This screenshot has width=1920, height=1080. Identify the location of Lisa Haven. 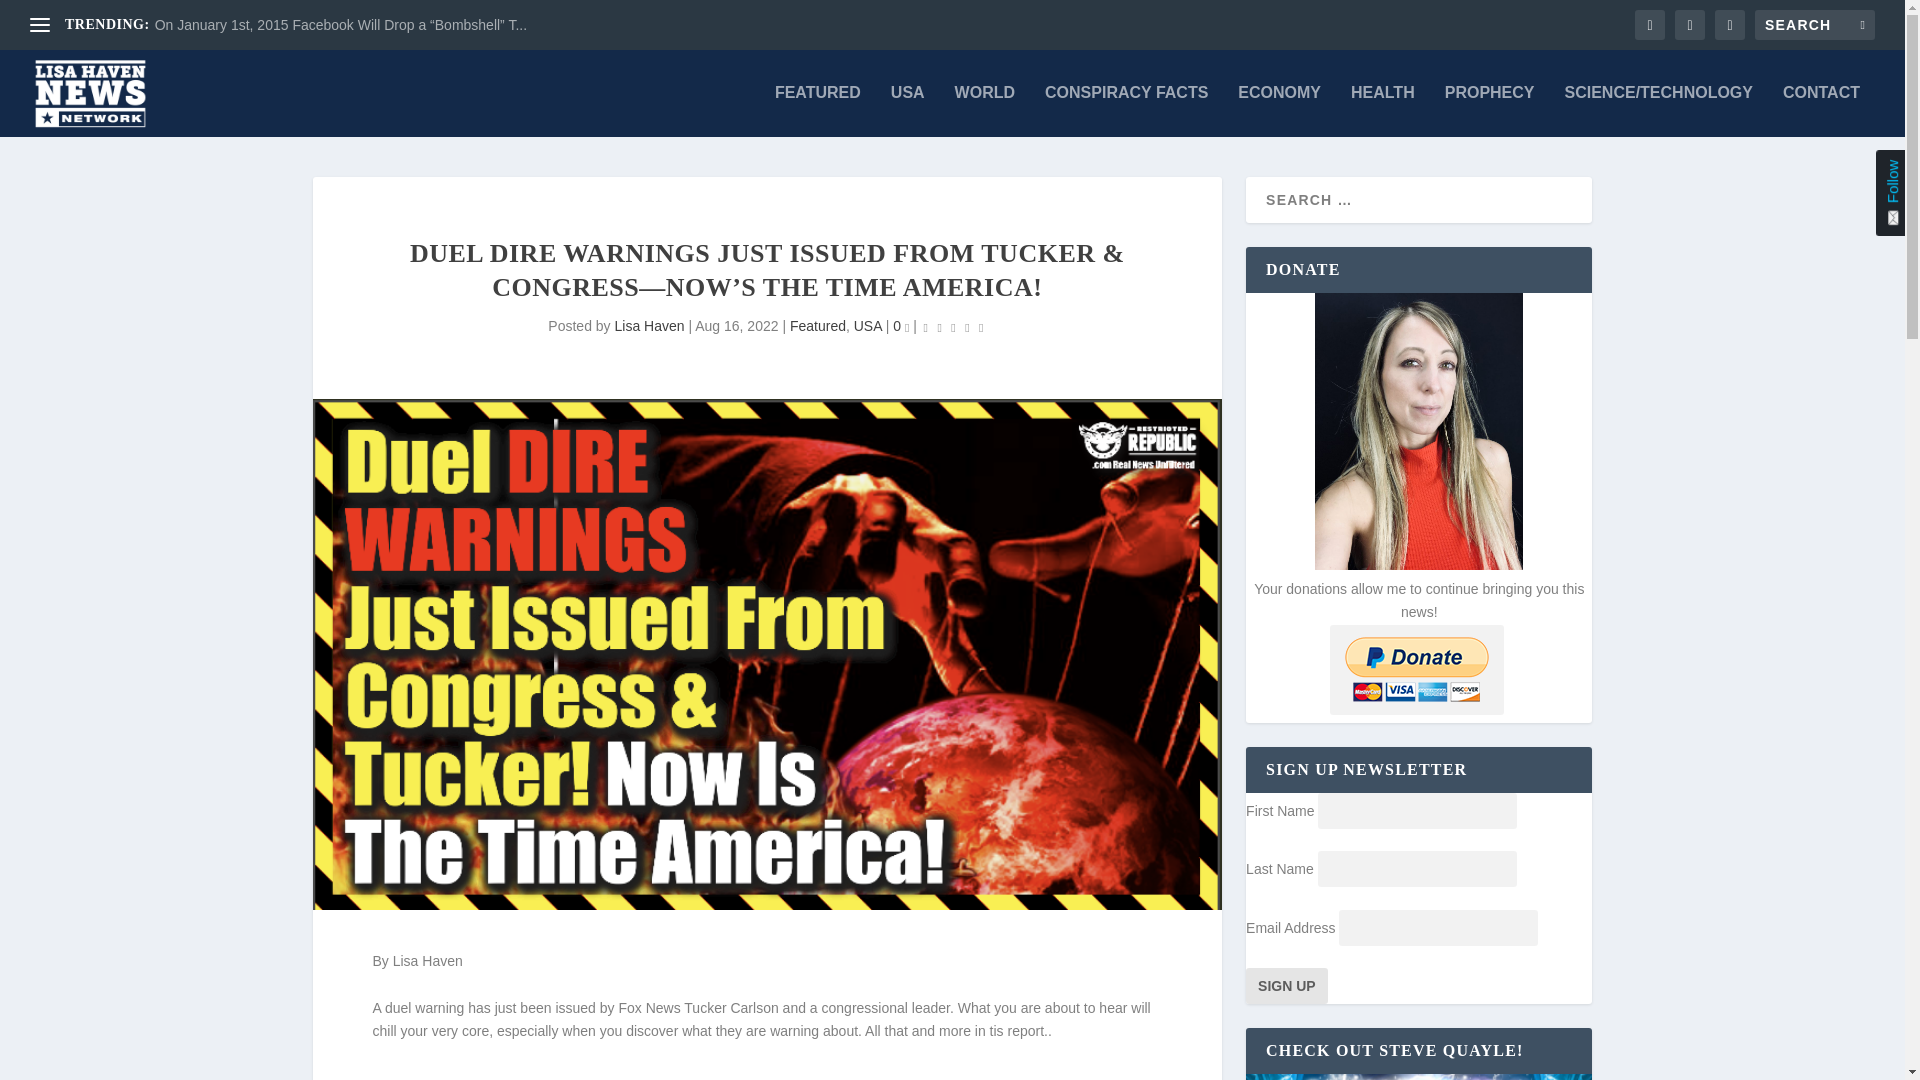
(648, 325).